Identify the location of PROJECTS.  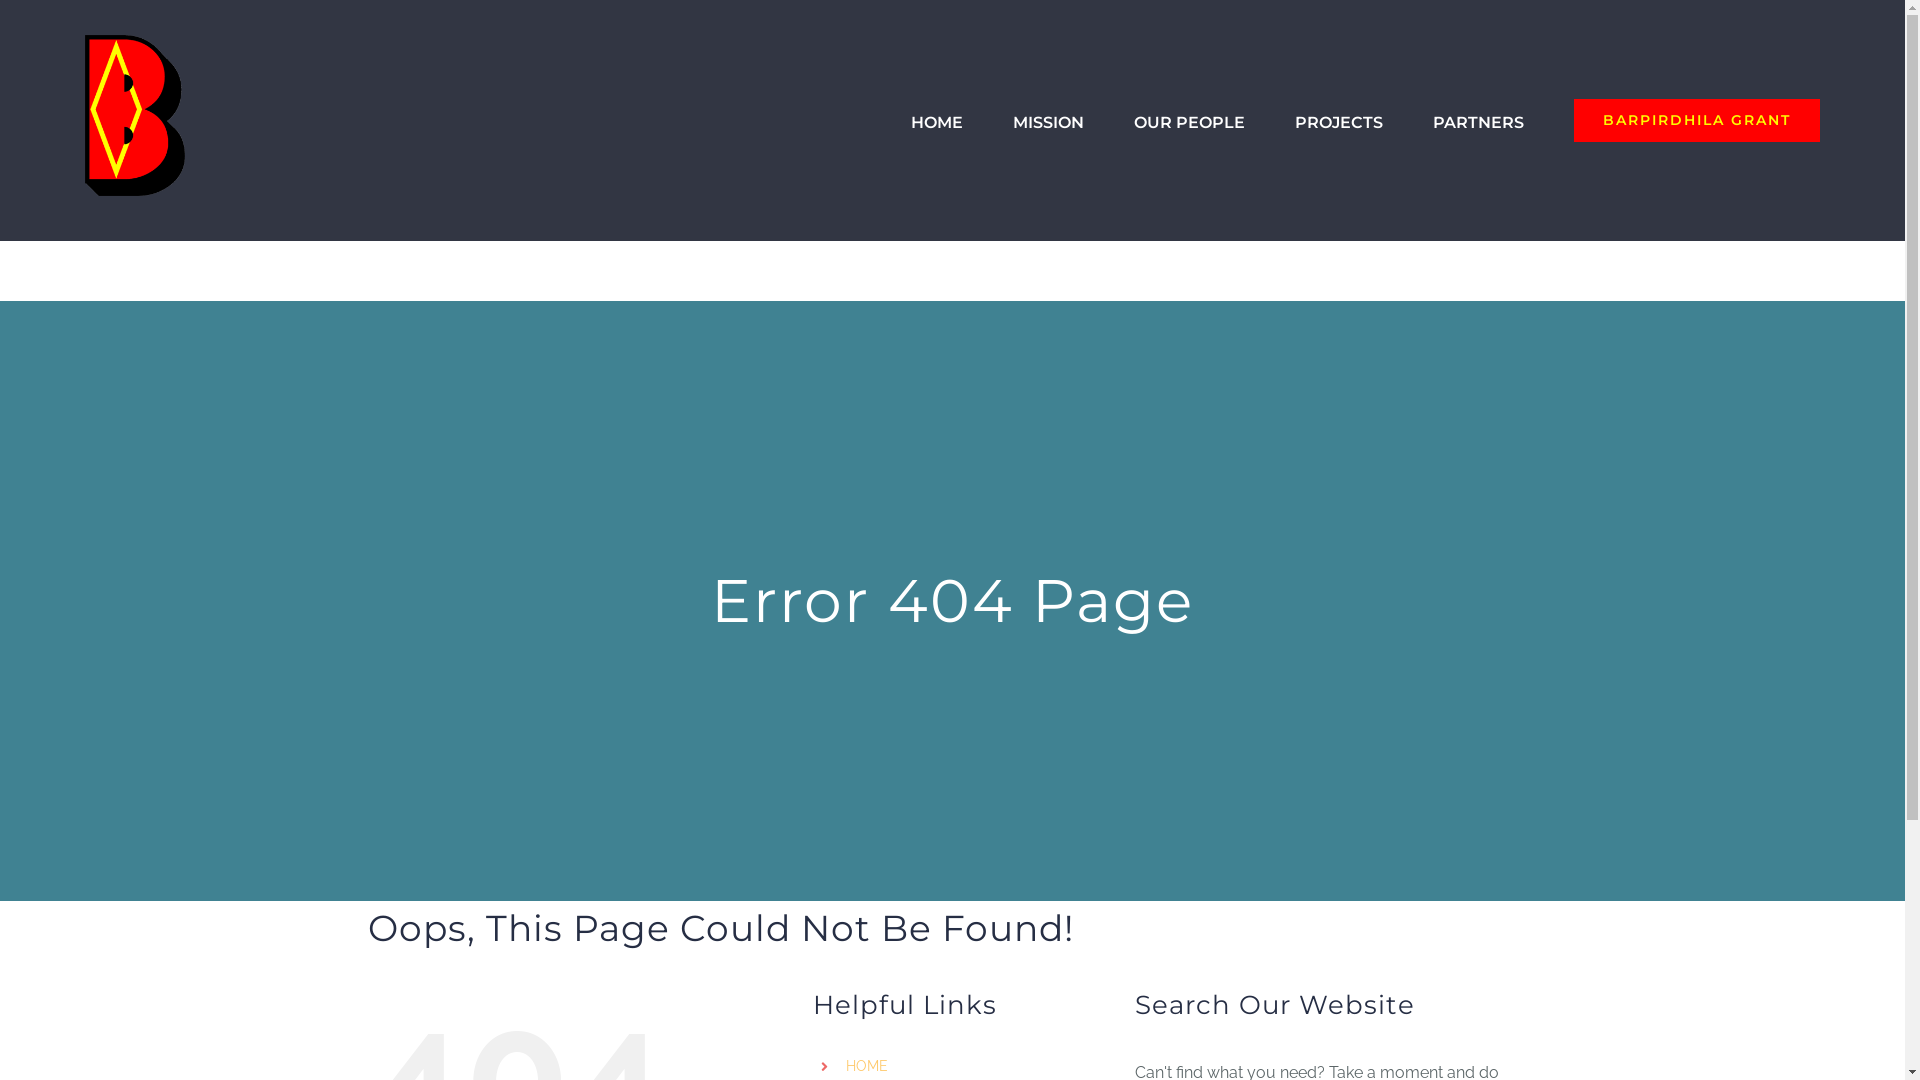
(1339, 121).